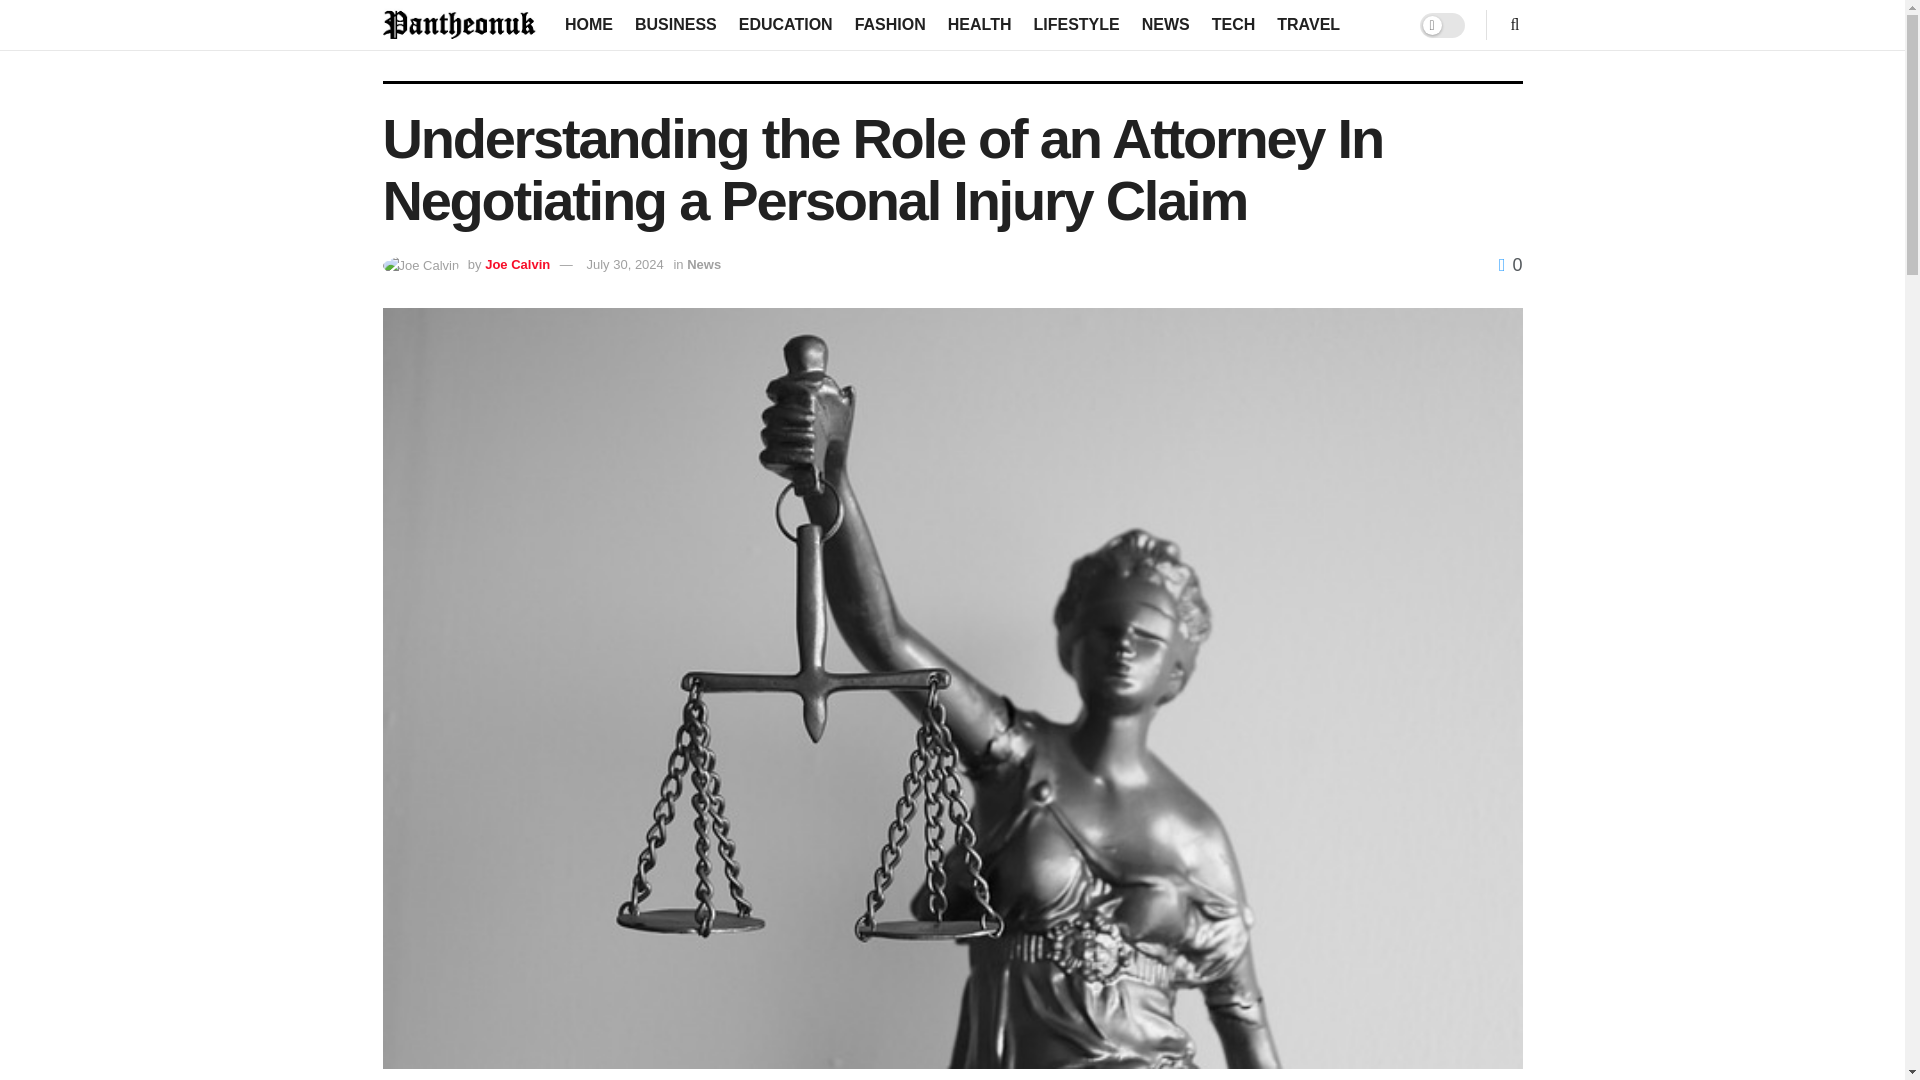 This screenshot has width=1920, height=1080. I want to click on HOME, so click(588, 24).